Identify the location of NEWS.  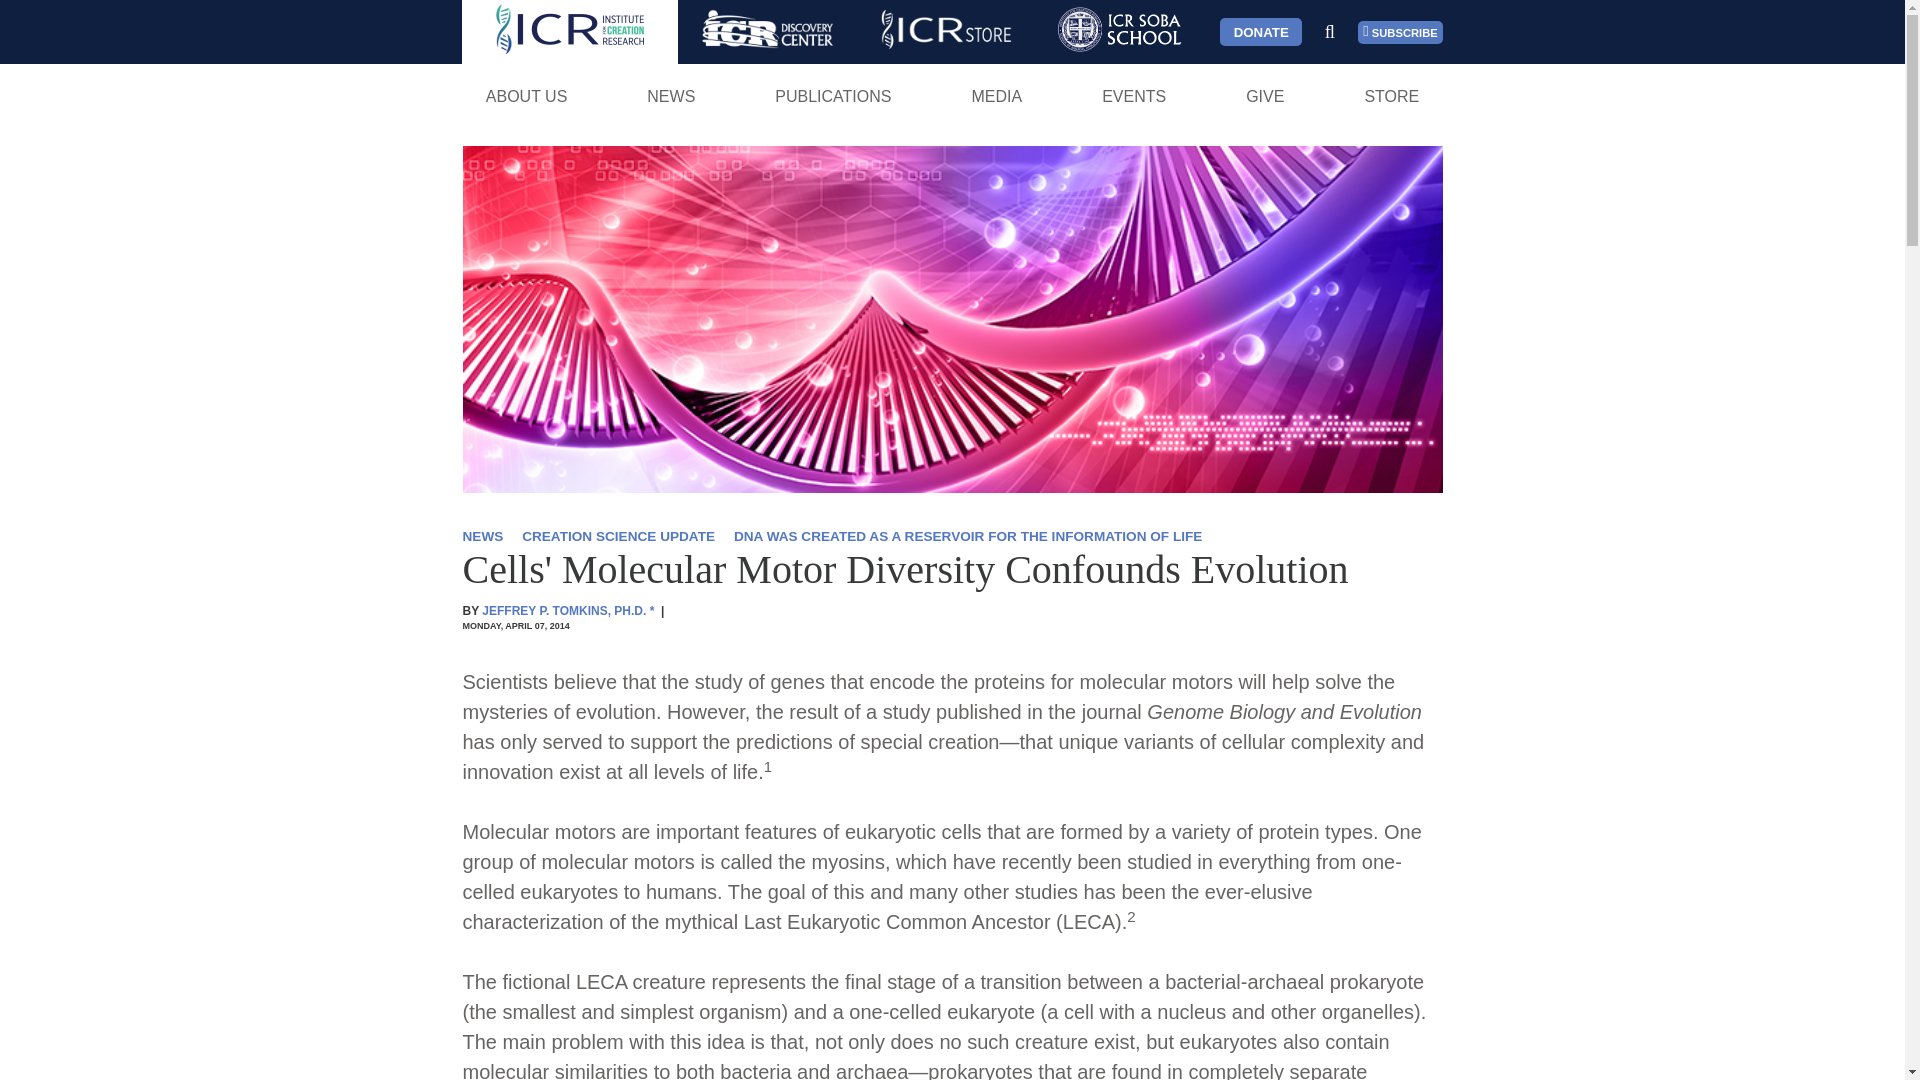
(670, 96).